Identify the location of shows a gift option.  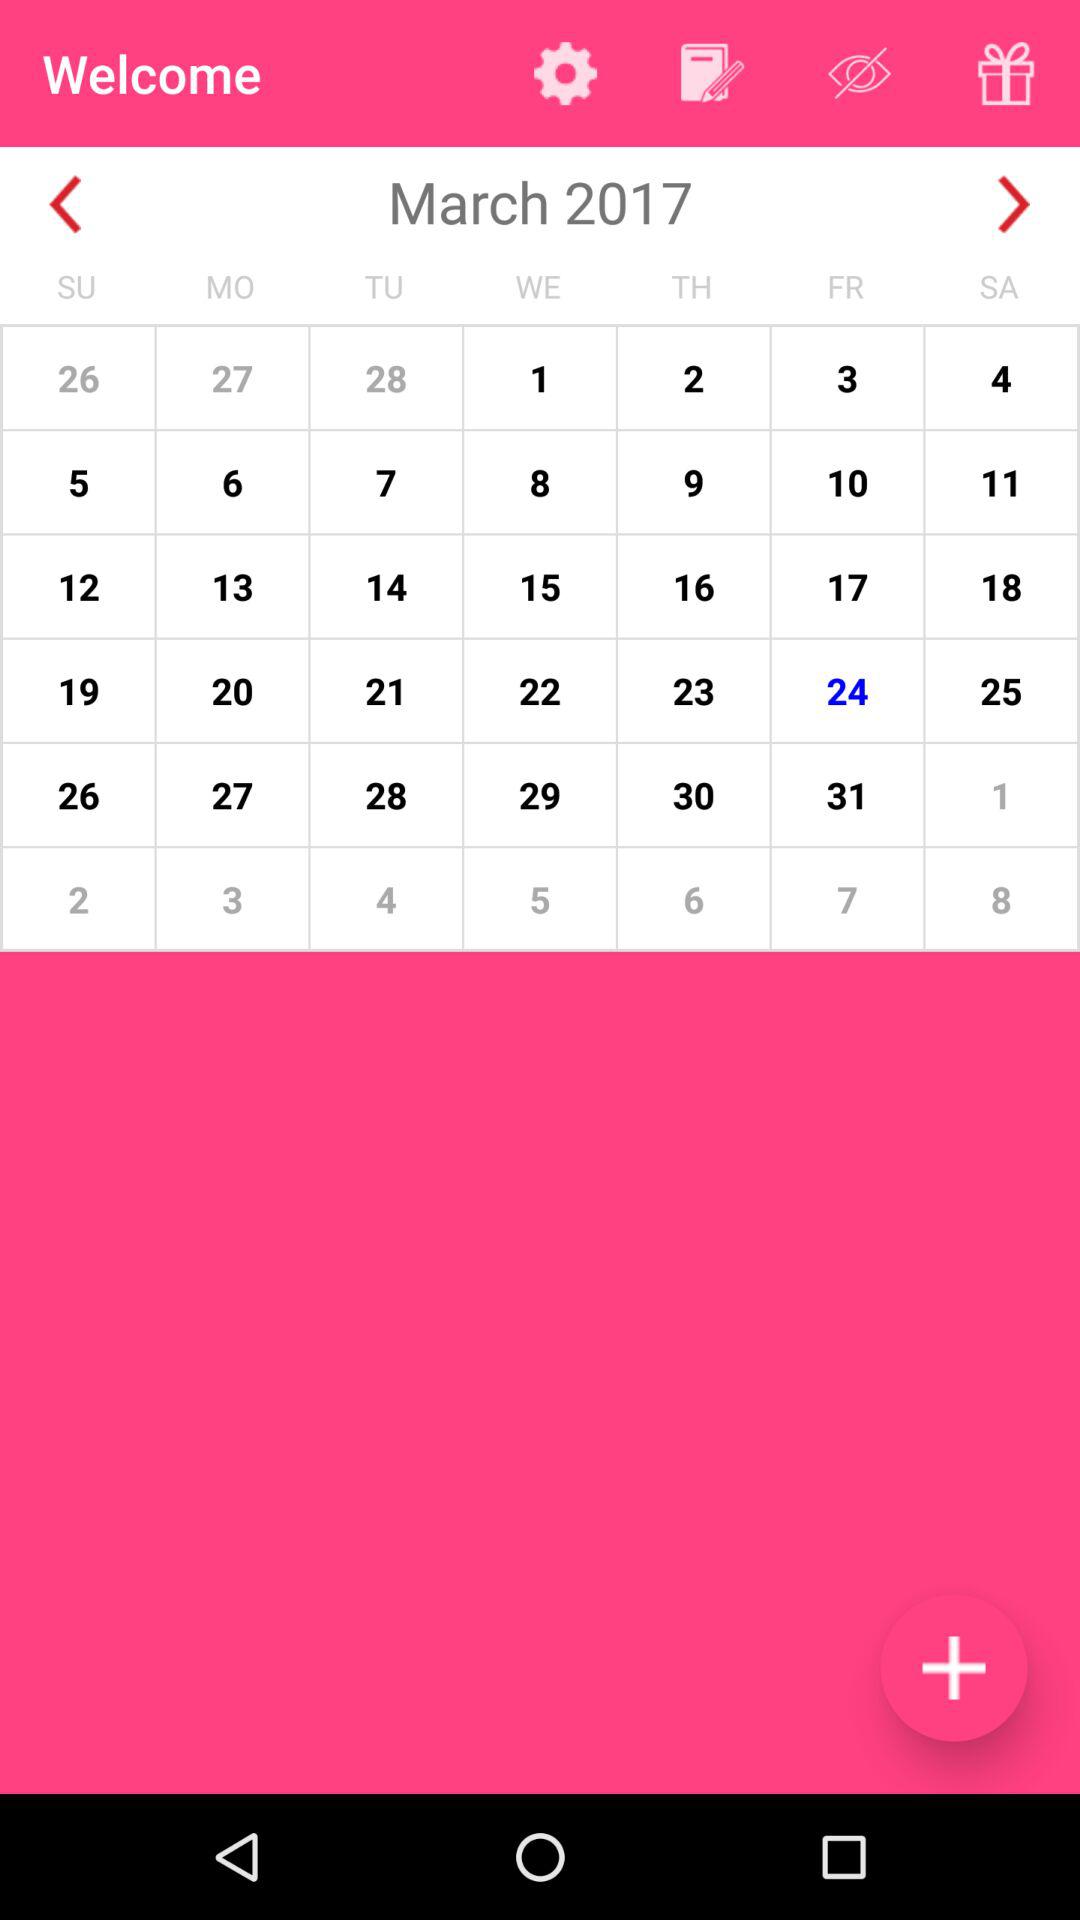
(1006, 73).